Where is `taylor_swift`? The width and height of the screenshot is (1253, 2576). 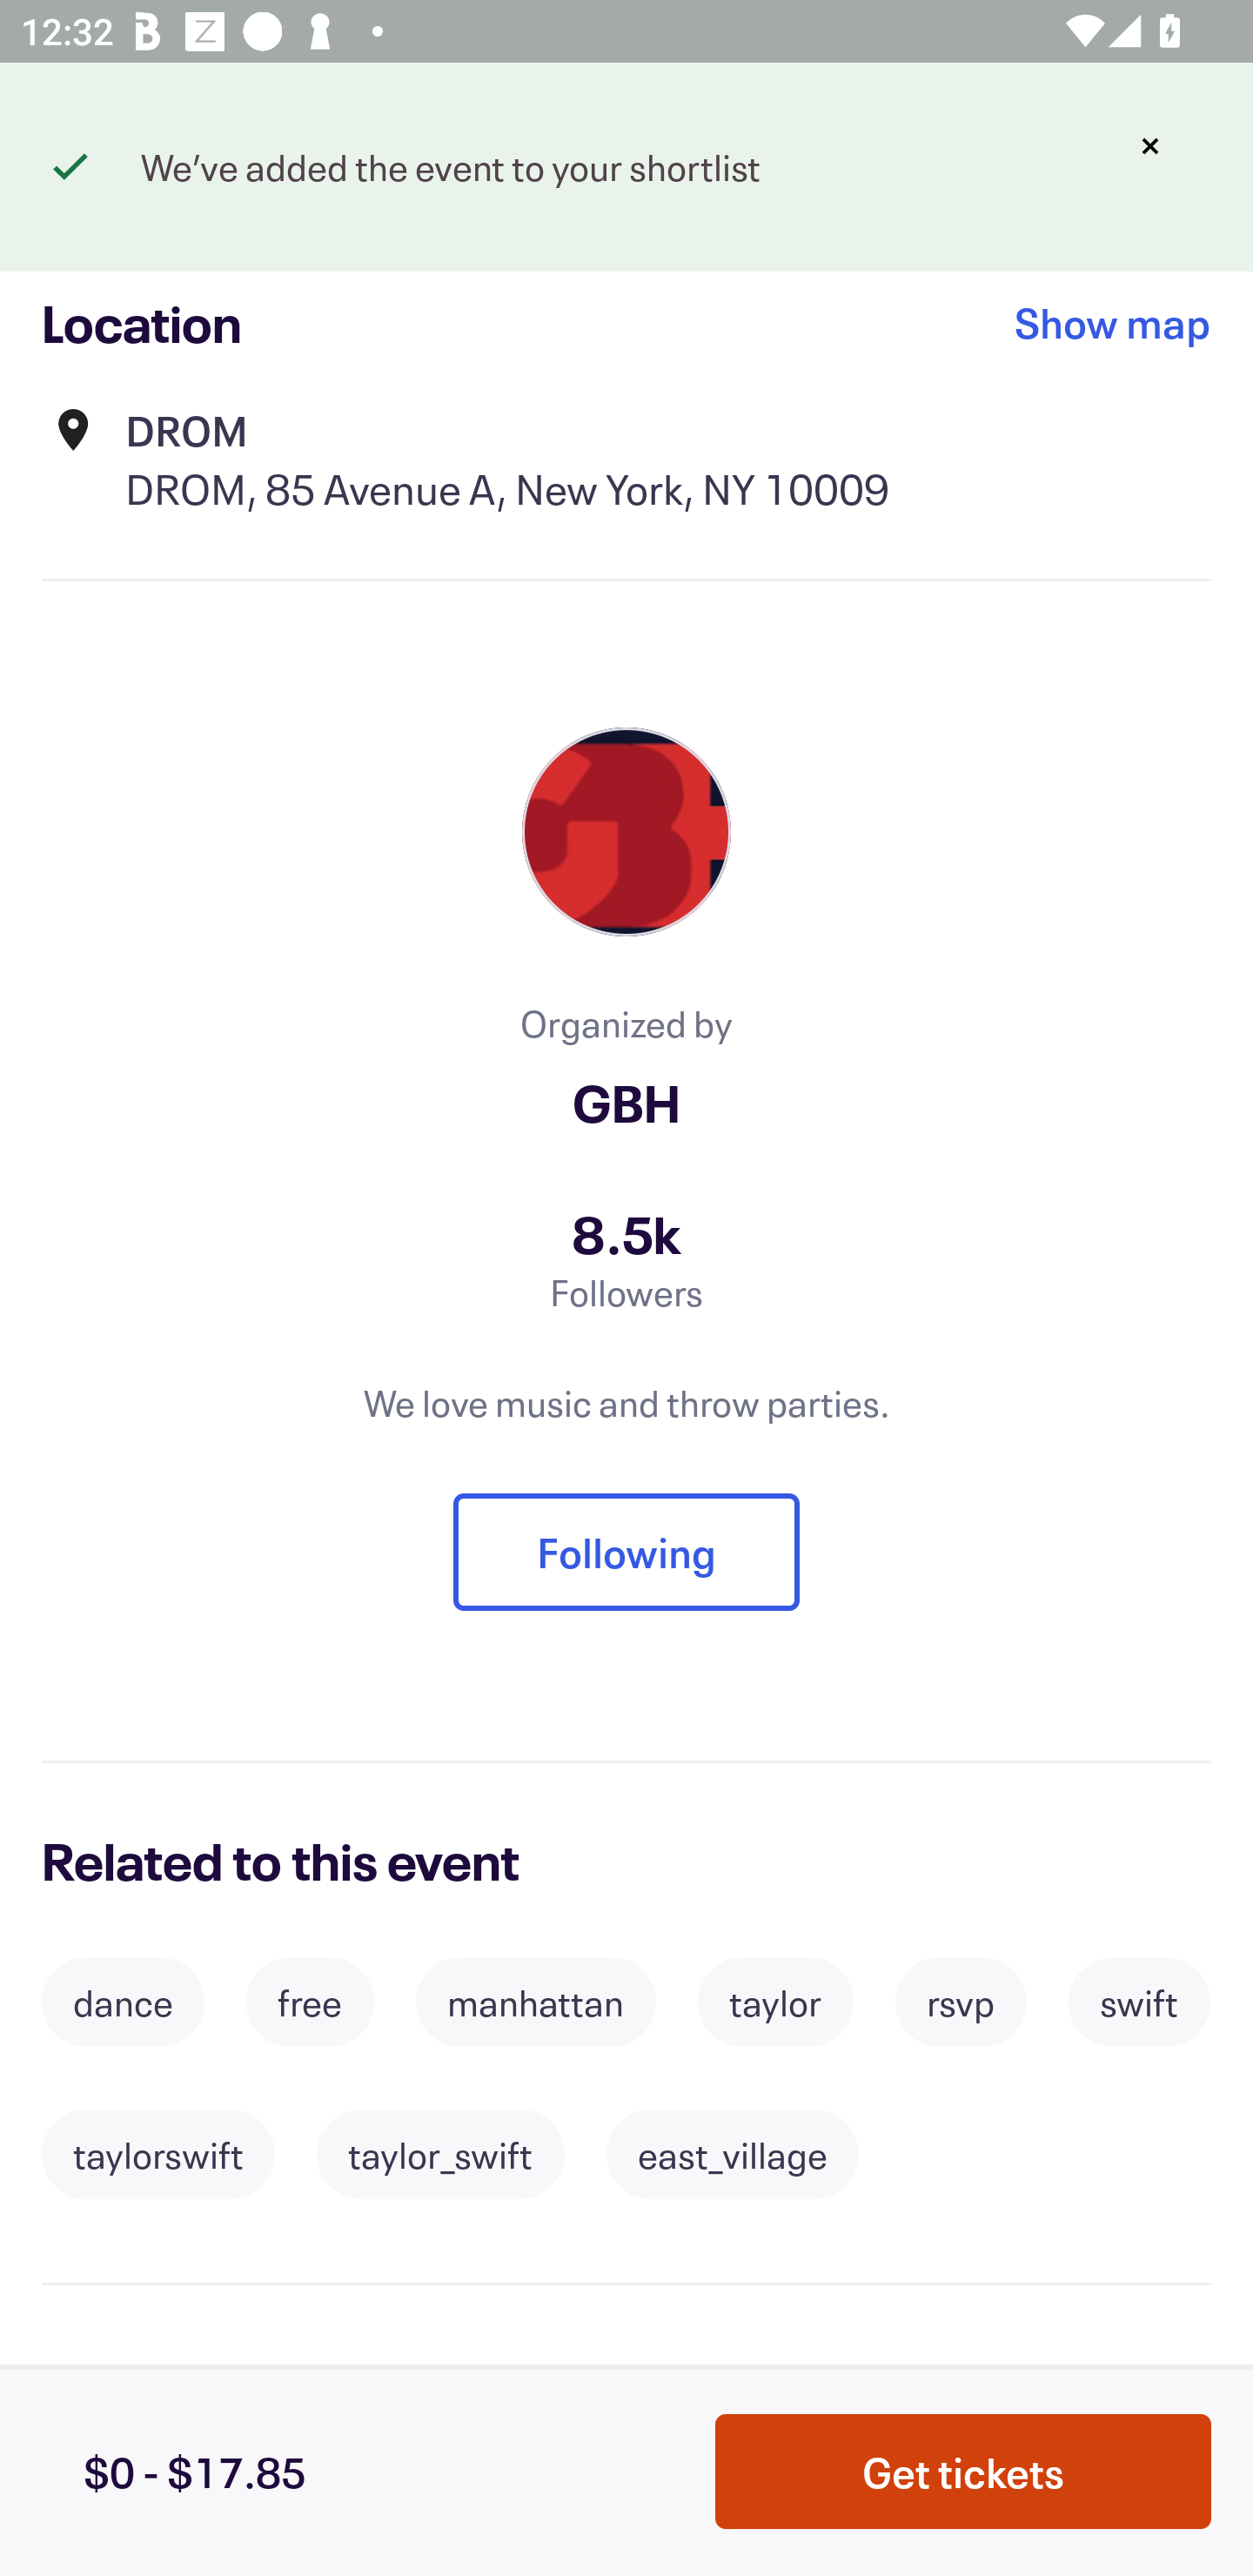 taylor_swift is located at coordinates (440, 2155).